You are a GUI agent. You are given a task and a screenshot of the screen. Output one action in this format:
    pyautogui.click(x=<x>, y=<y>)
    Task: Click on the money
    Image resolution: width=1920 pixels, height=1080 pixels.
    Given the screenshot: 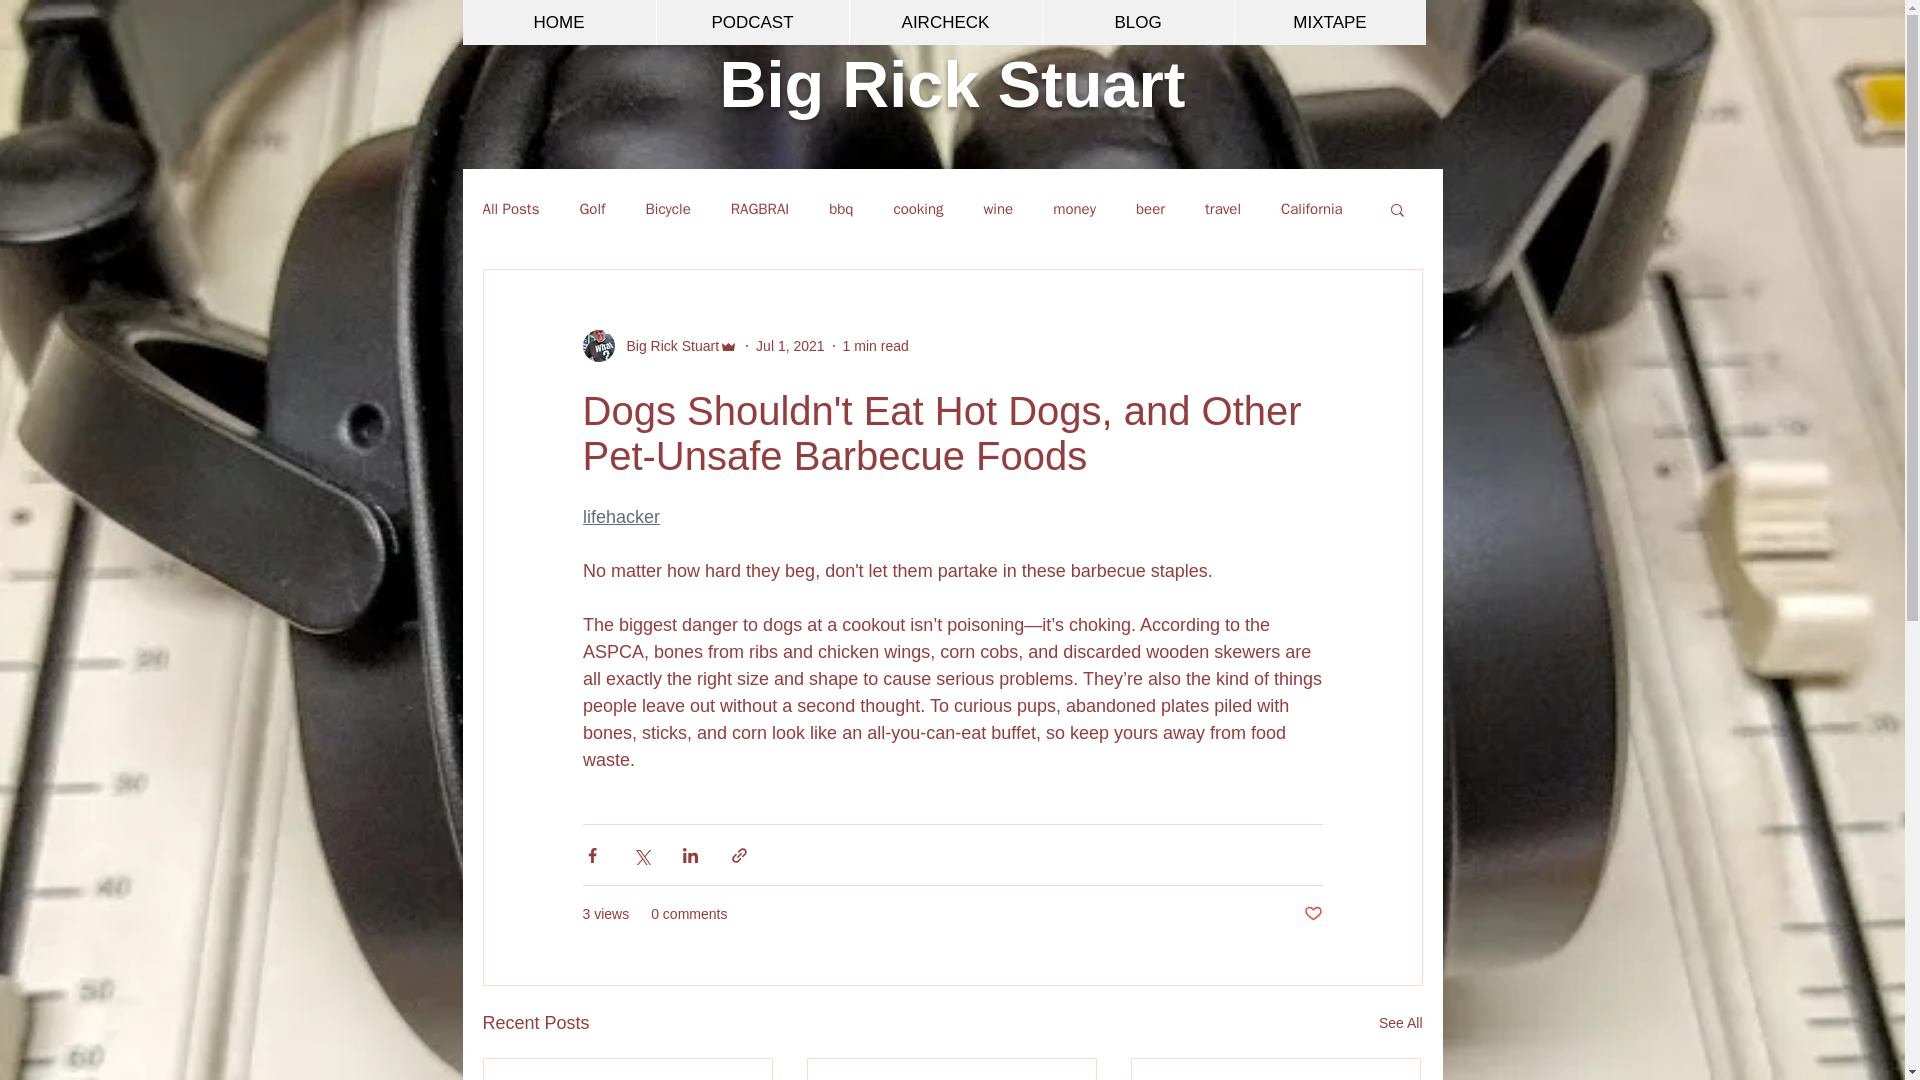 What is the action you would take?
    pyautogui.click(x=1074, y=209)
    